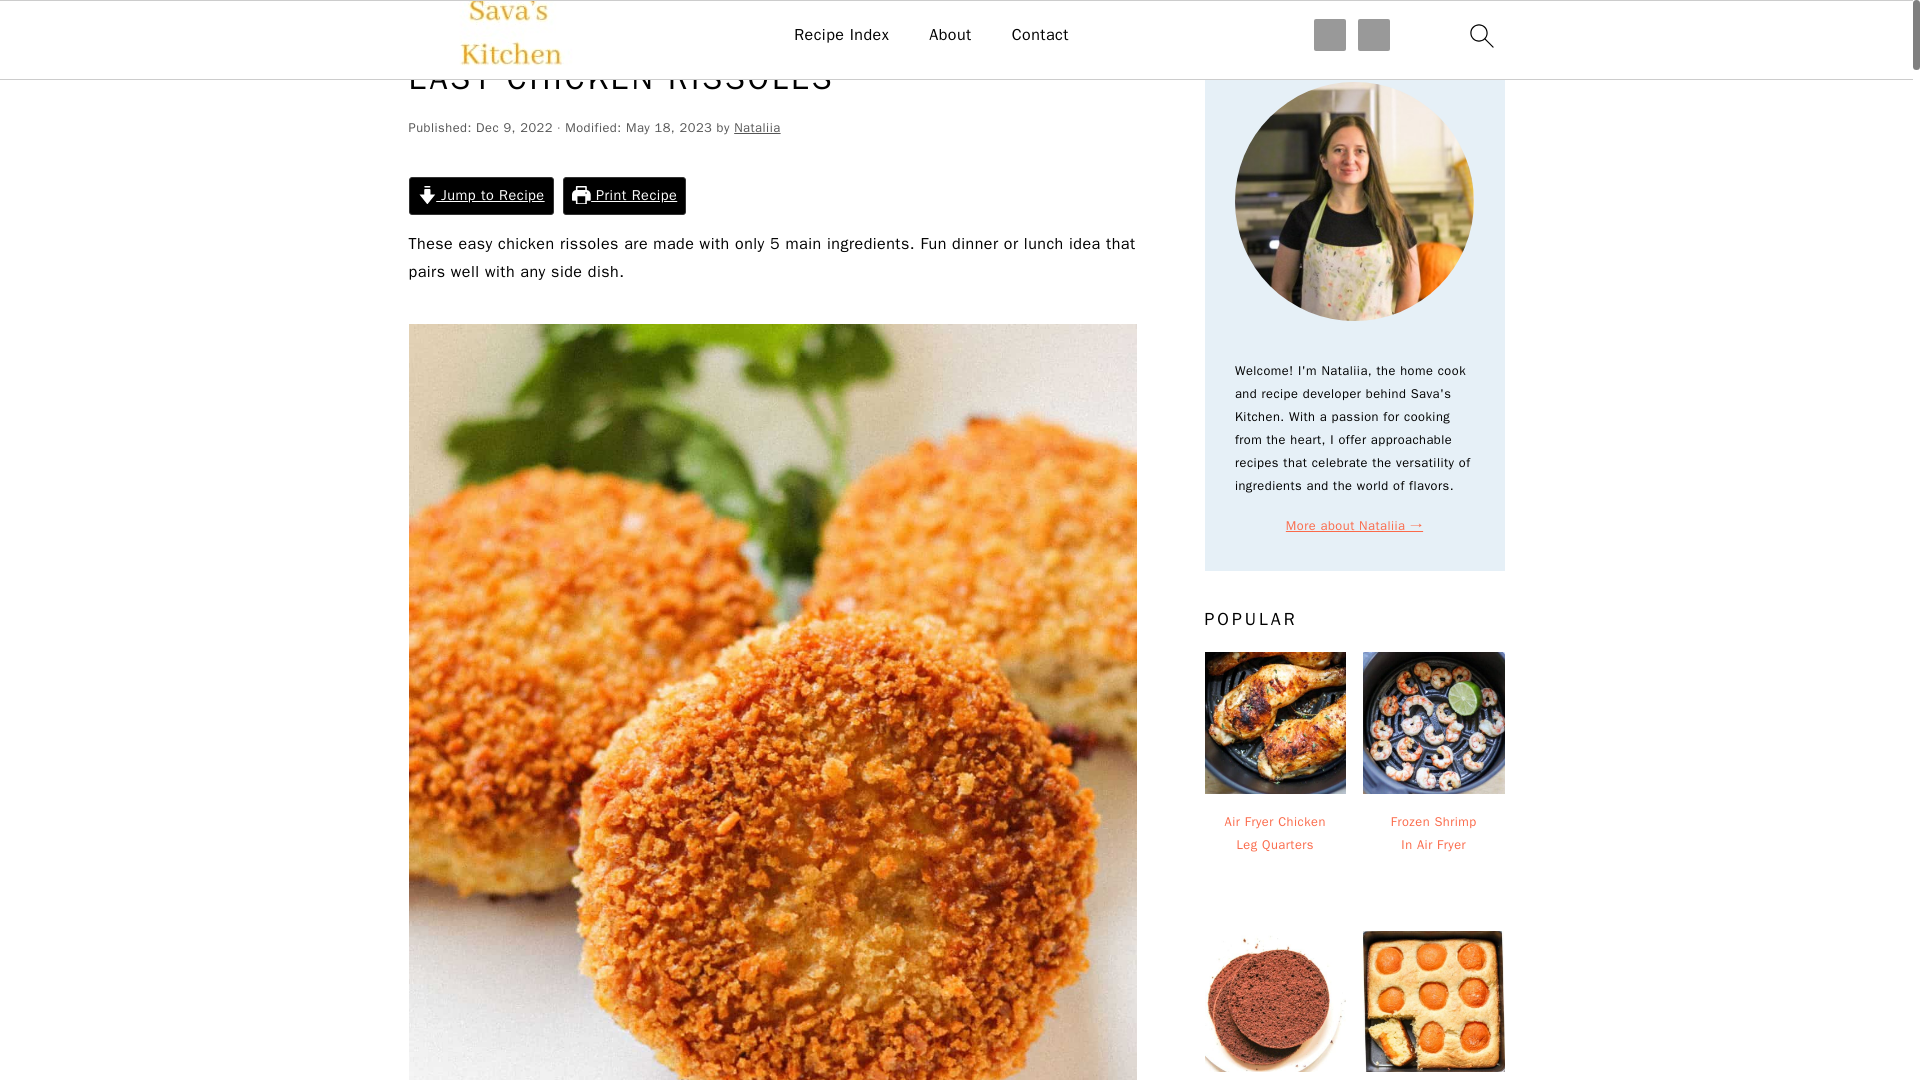  I want to click on Home, so click(425, 30).